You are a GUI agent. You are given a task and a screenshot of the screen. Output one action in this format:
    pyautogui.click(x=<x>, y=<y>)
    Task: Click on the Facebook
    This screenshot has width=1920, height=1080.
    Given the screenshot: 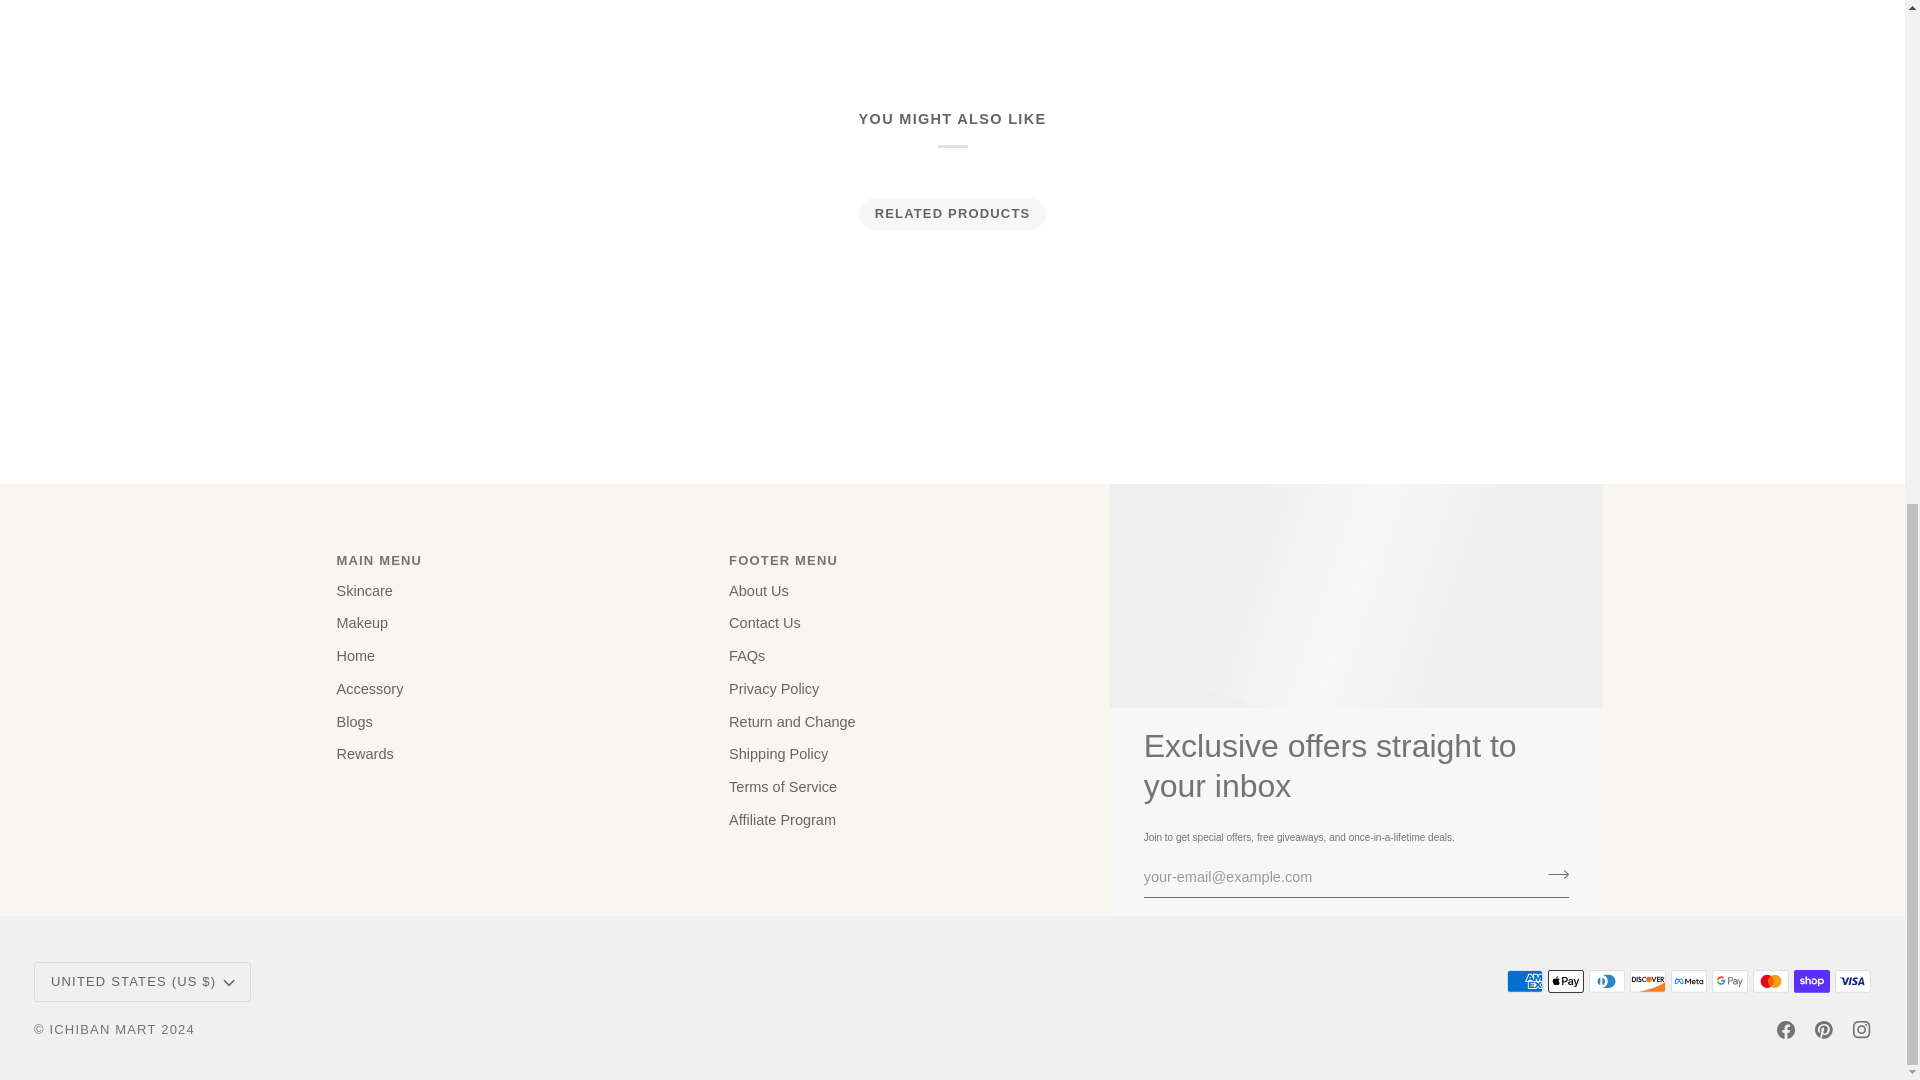 What is the action you would take?
    pyautogui.click(x=1786, y=1029)
    